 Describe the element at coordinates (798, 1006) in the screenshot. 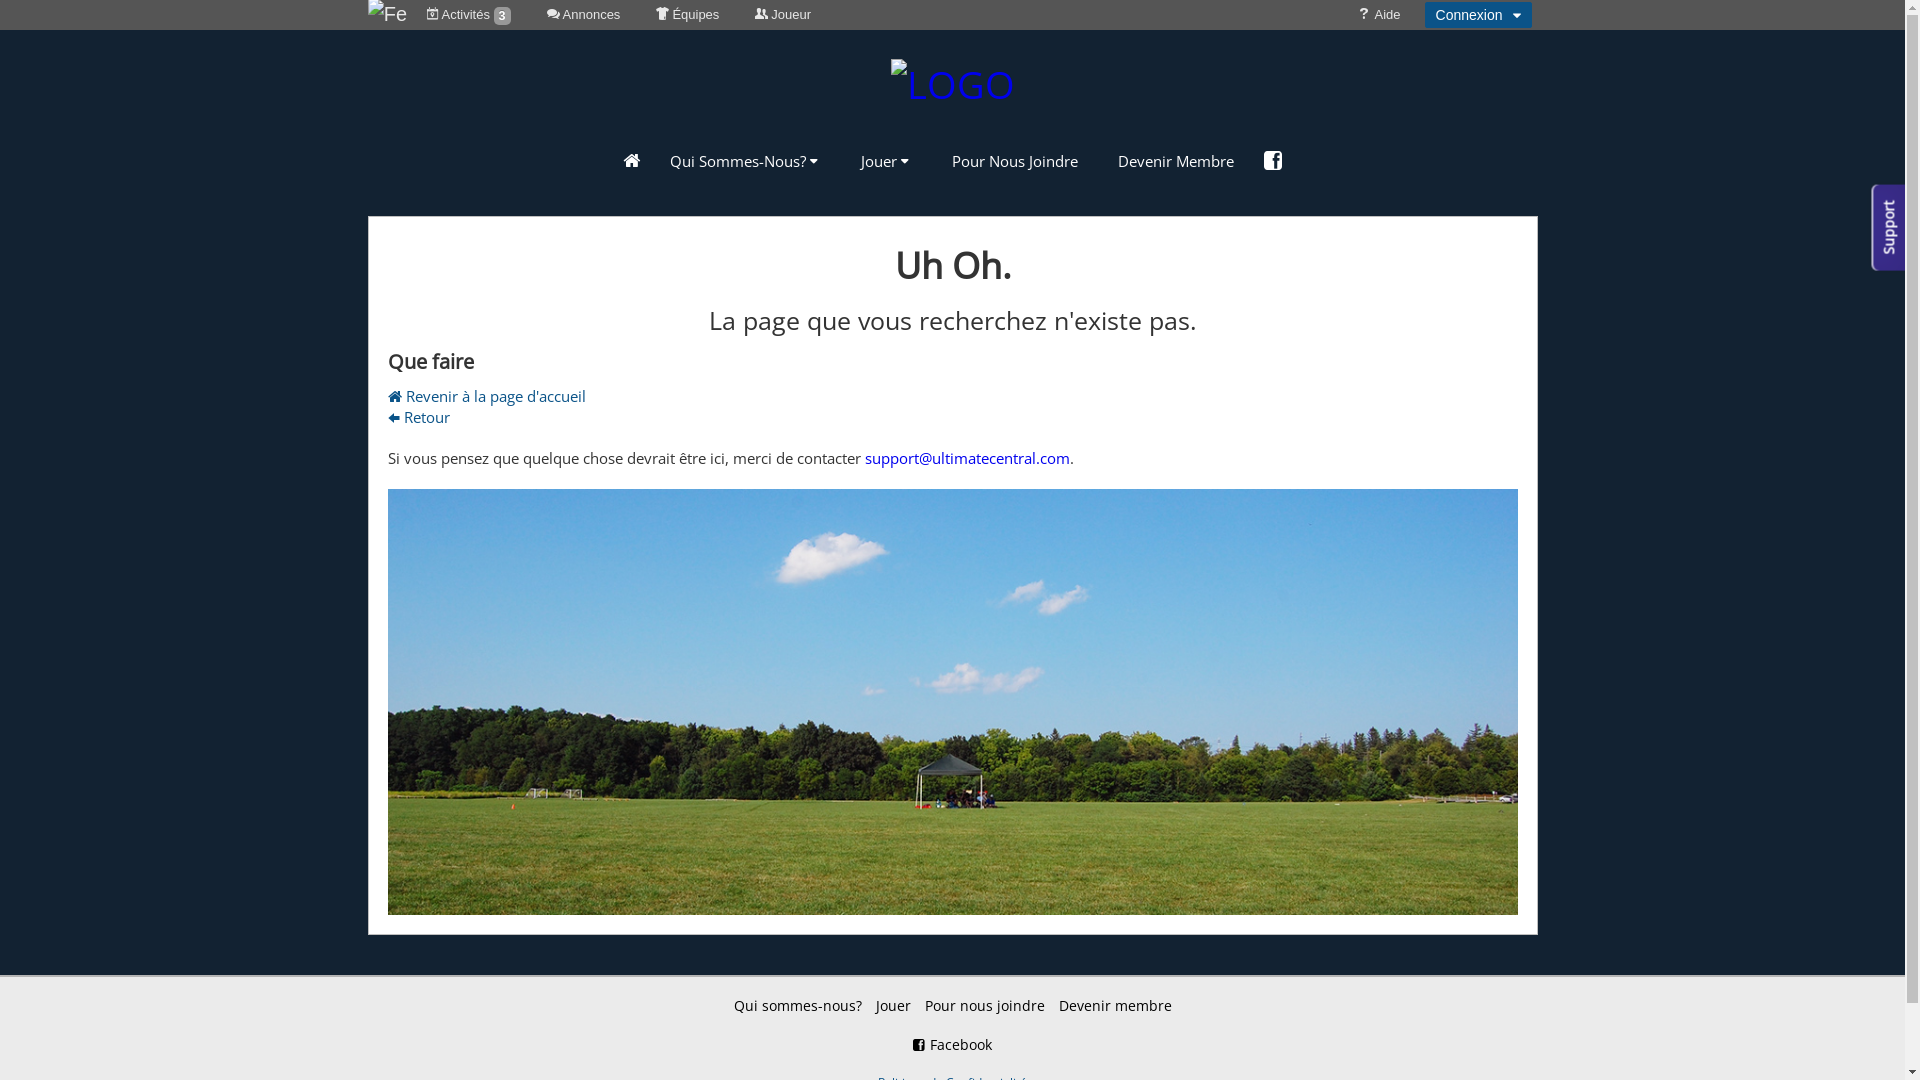

I see `Qui sommes-nous?` at that location.